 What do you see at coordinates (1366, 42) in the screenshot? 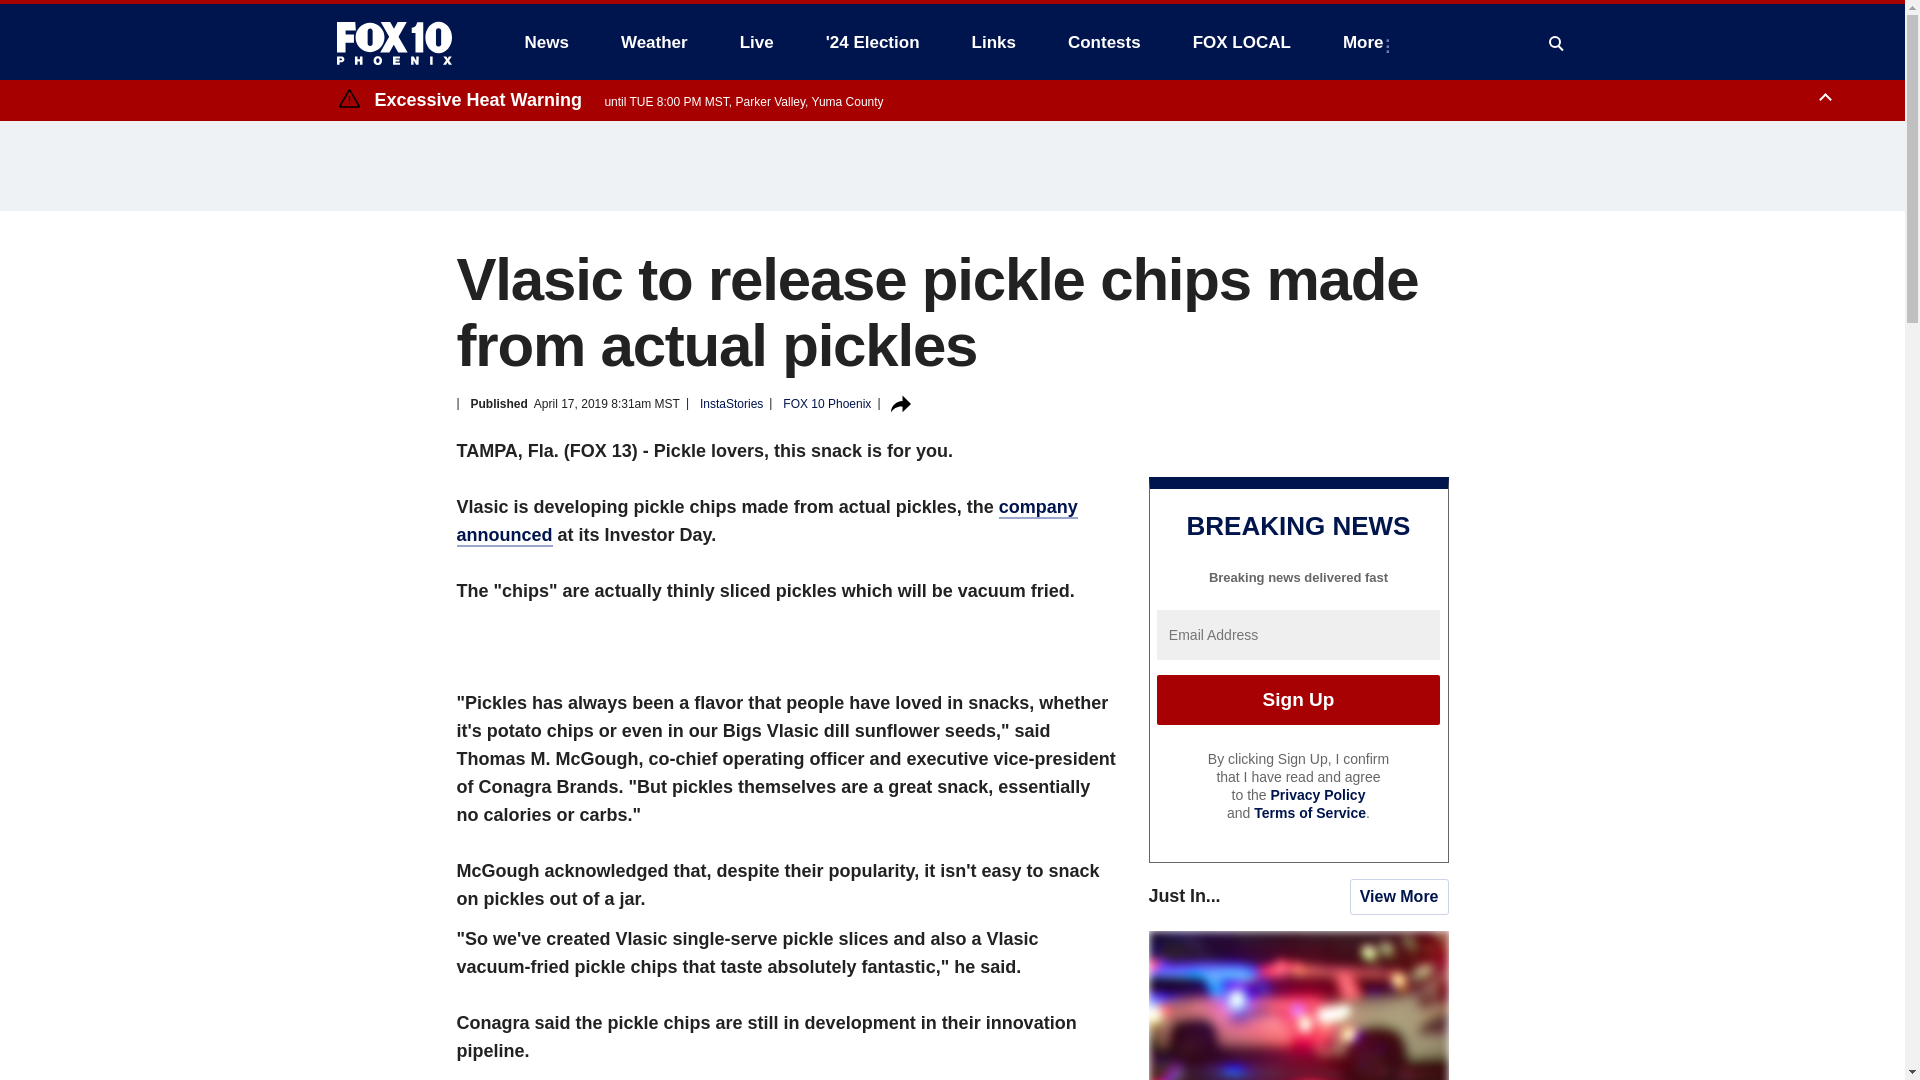
I see `More` at bounding box center [1366, 42].